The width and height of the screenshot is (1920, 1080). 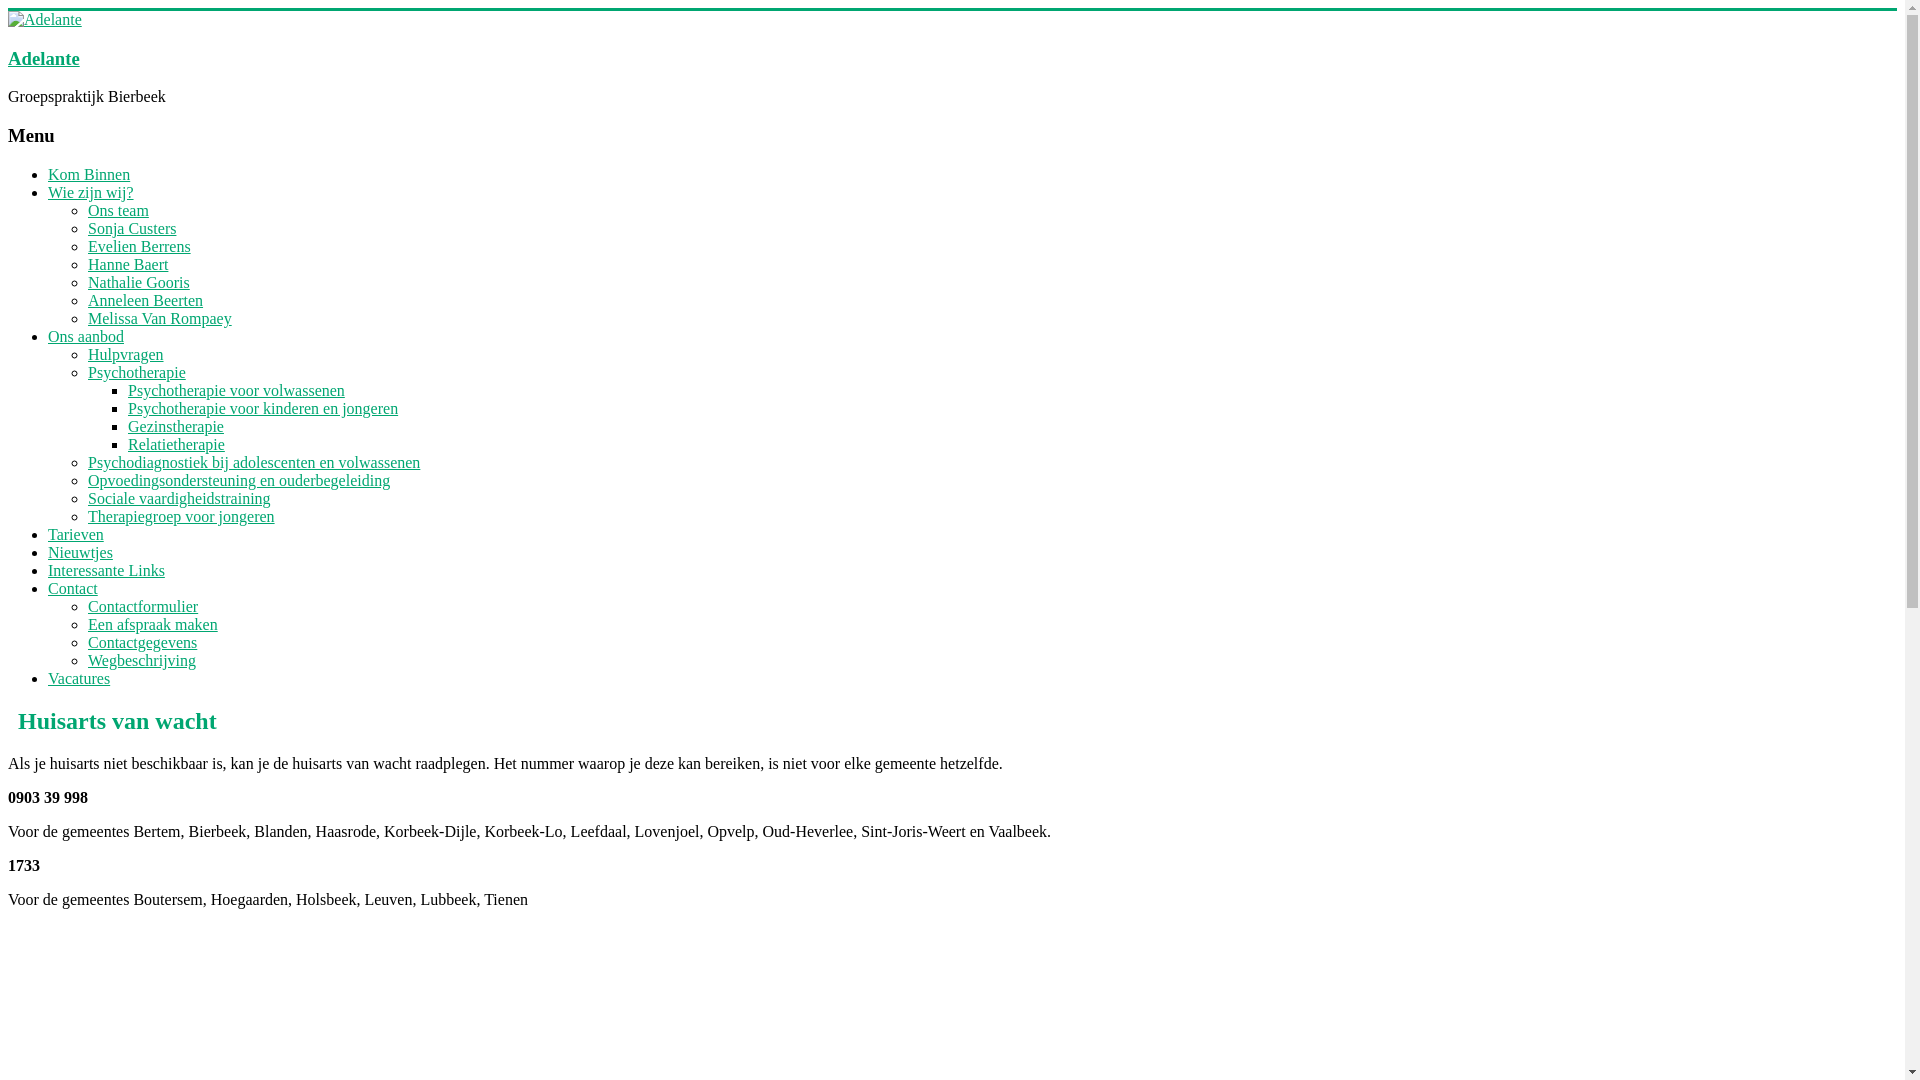 What do you see at coordinates (76, 534) in the screenshot?
I see `Tarieven` at bounding box center [76, 534].